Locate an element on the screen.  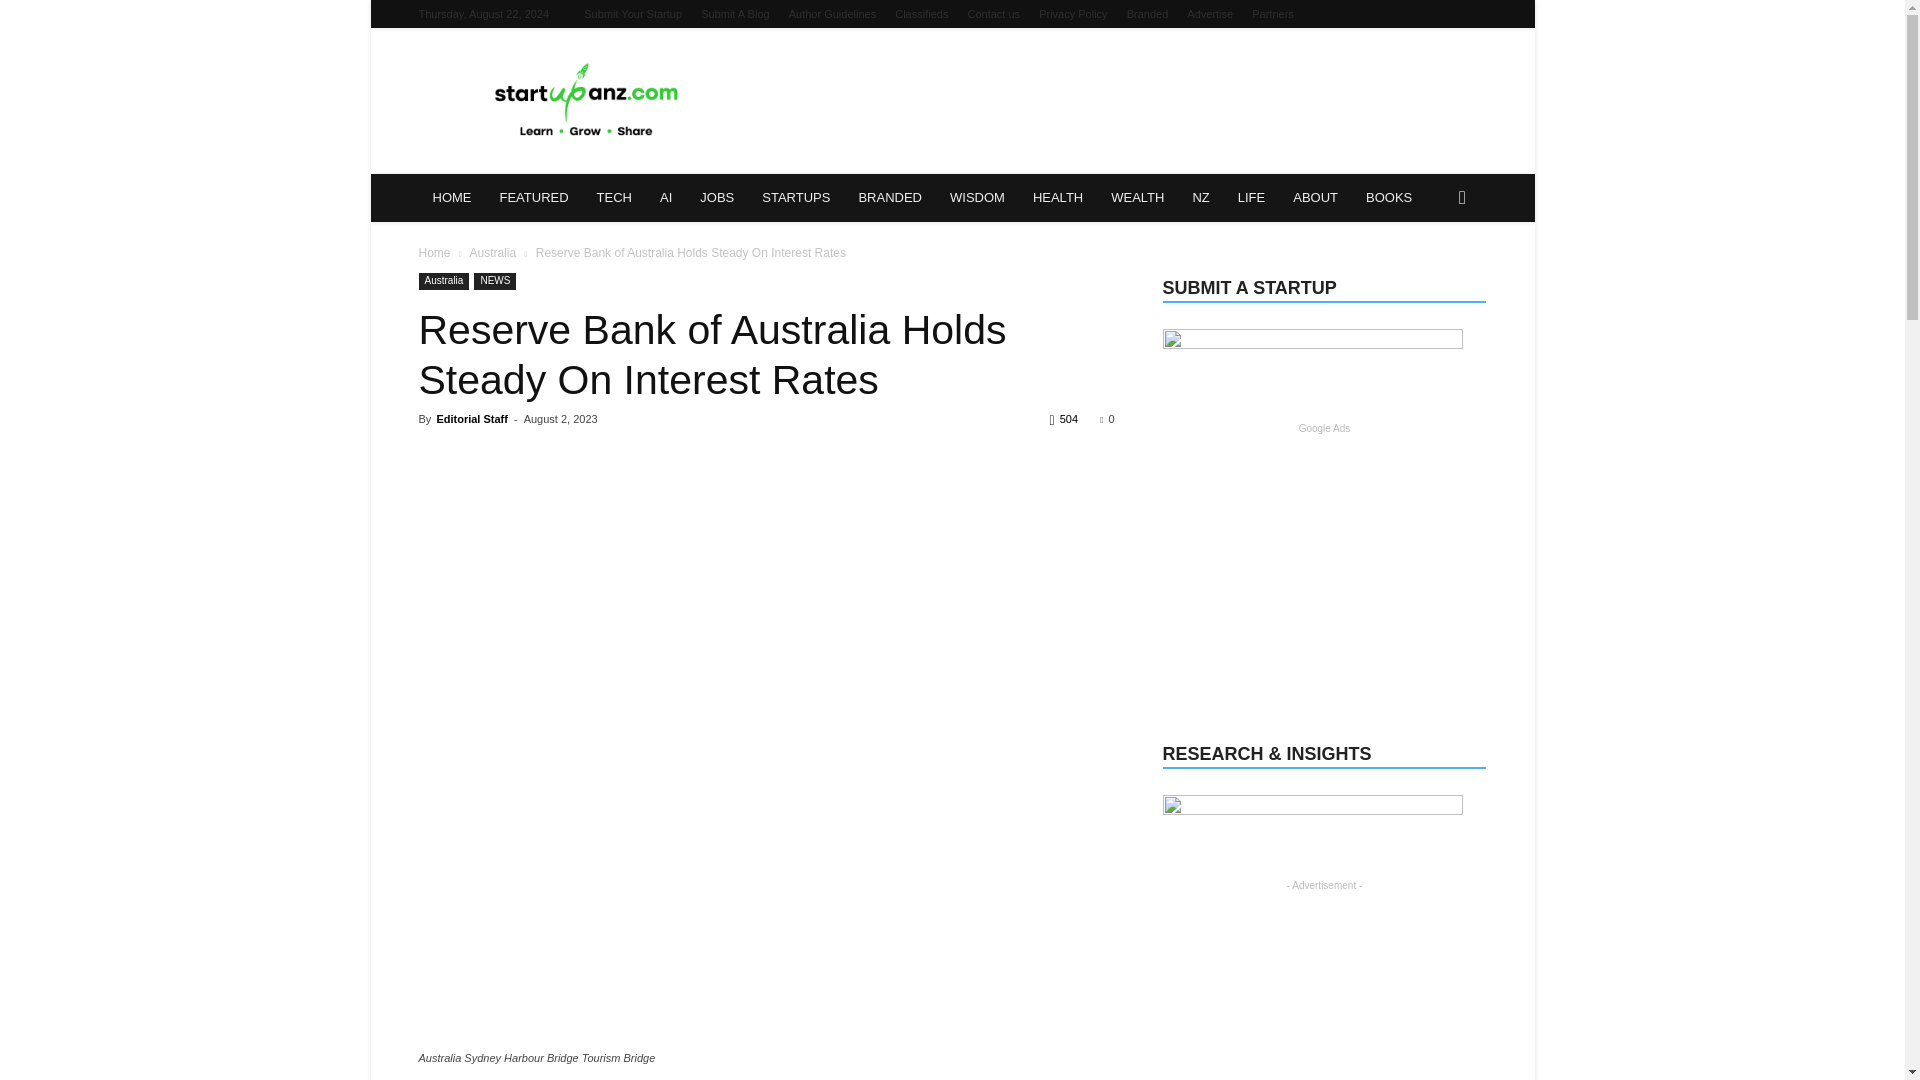
Partners is located at coordinates (1272, 14).